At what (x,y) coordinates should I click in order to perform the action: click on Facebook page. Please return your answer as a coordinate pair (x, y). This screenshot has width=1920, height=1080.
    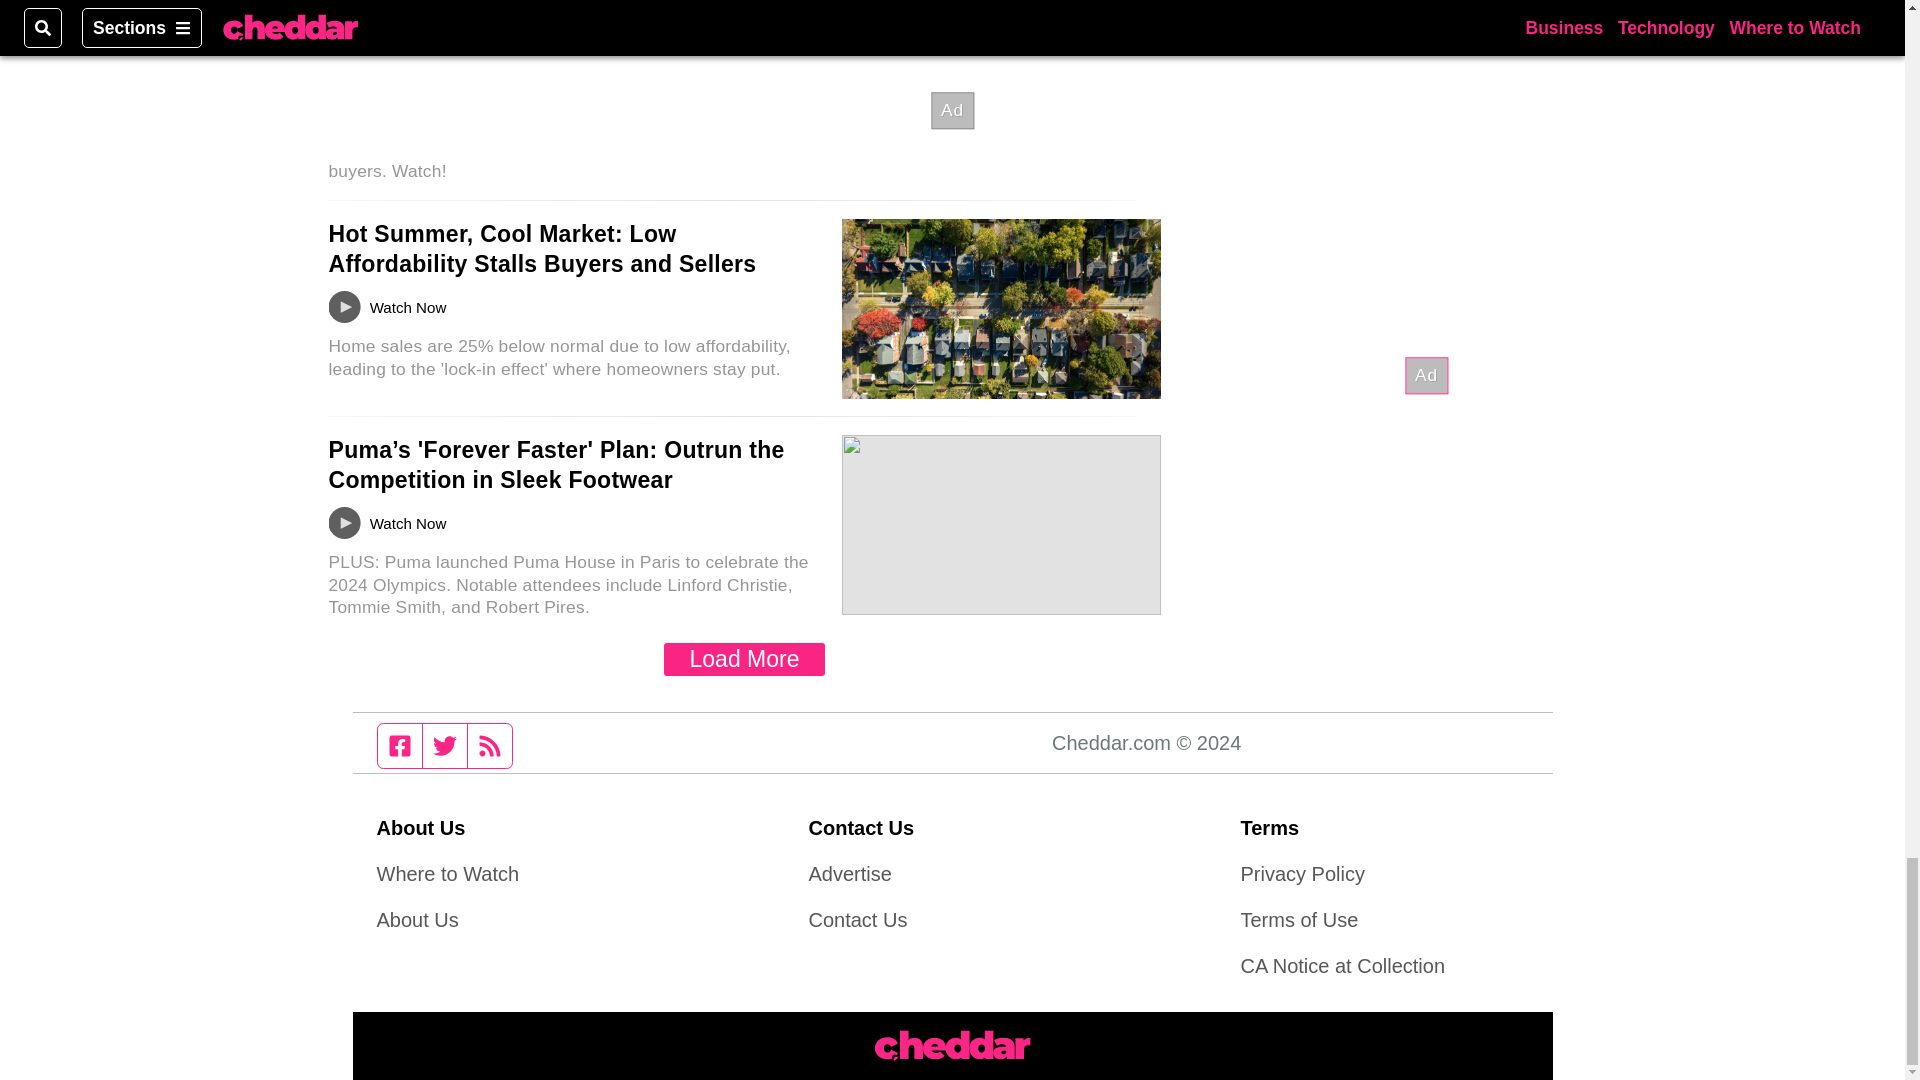
    Looking at the image, I should click on (400, 745).